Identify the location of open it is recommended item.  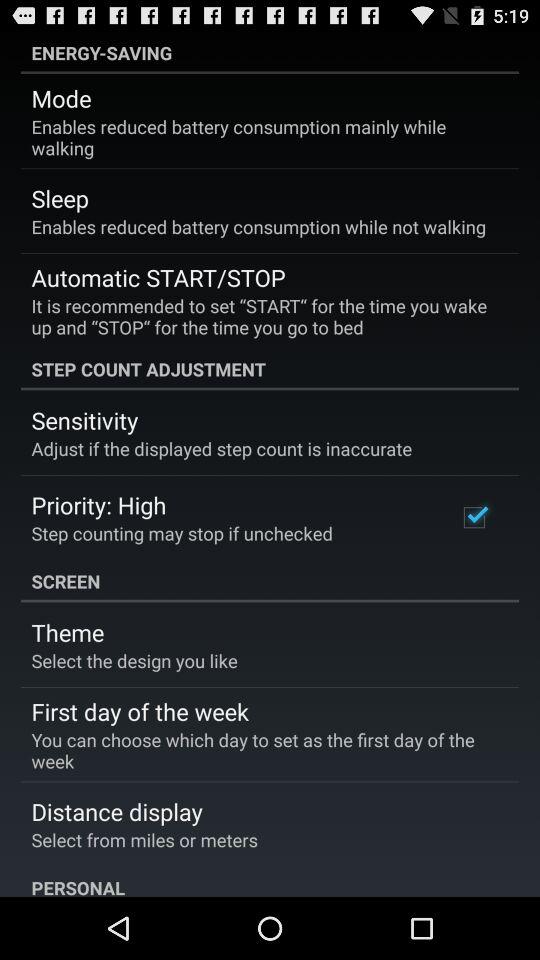
(263, 316).